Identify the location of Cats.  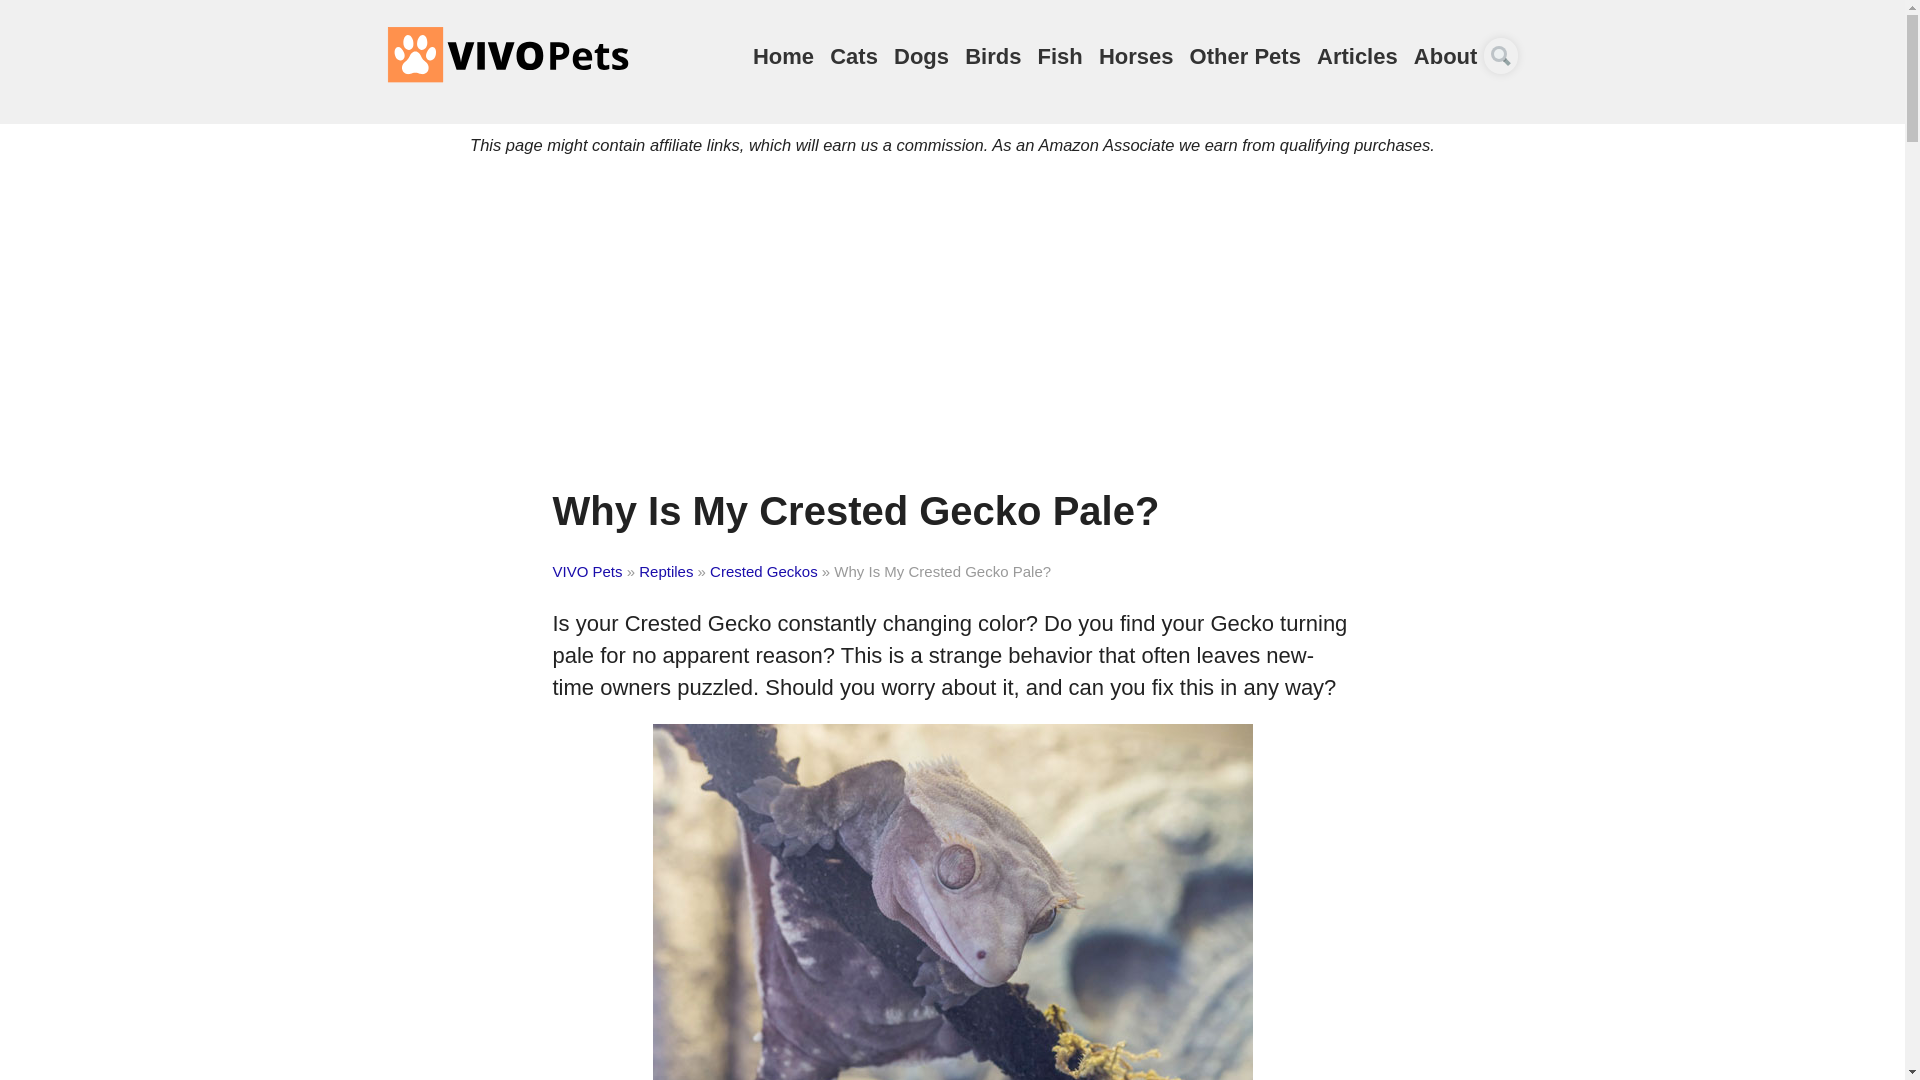
(853, 56).